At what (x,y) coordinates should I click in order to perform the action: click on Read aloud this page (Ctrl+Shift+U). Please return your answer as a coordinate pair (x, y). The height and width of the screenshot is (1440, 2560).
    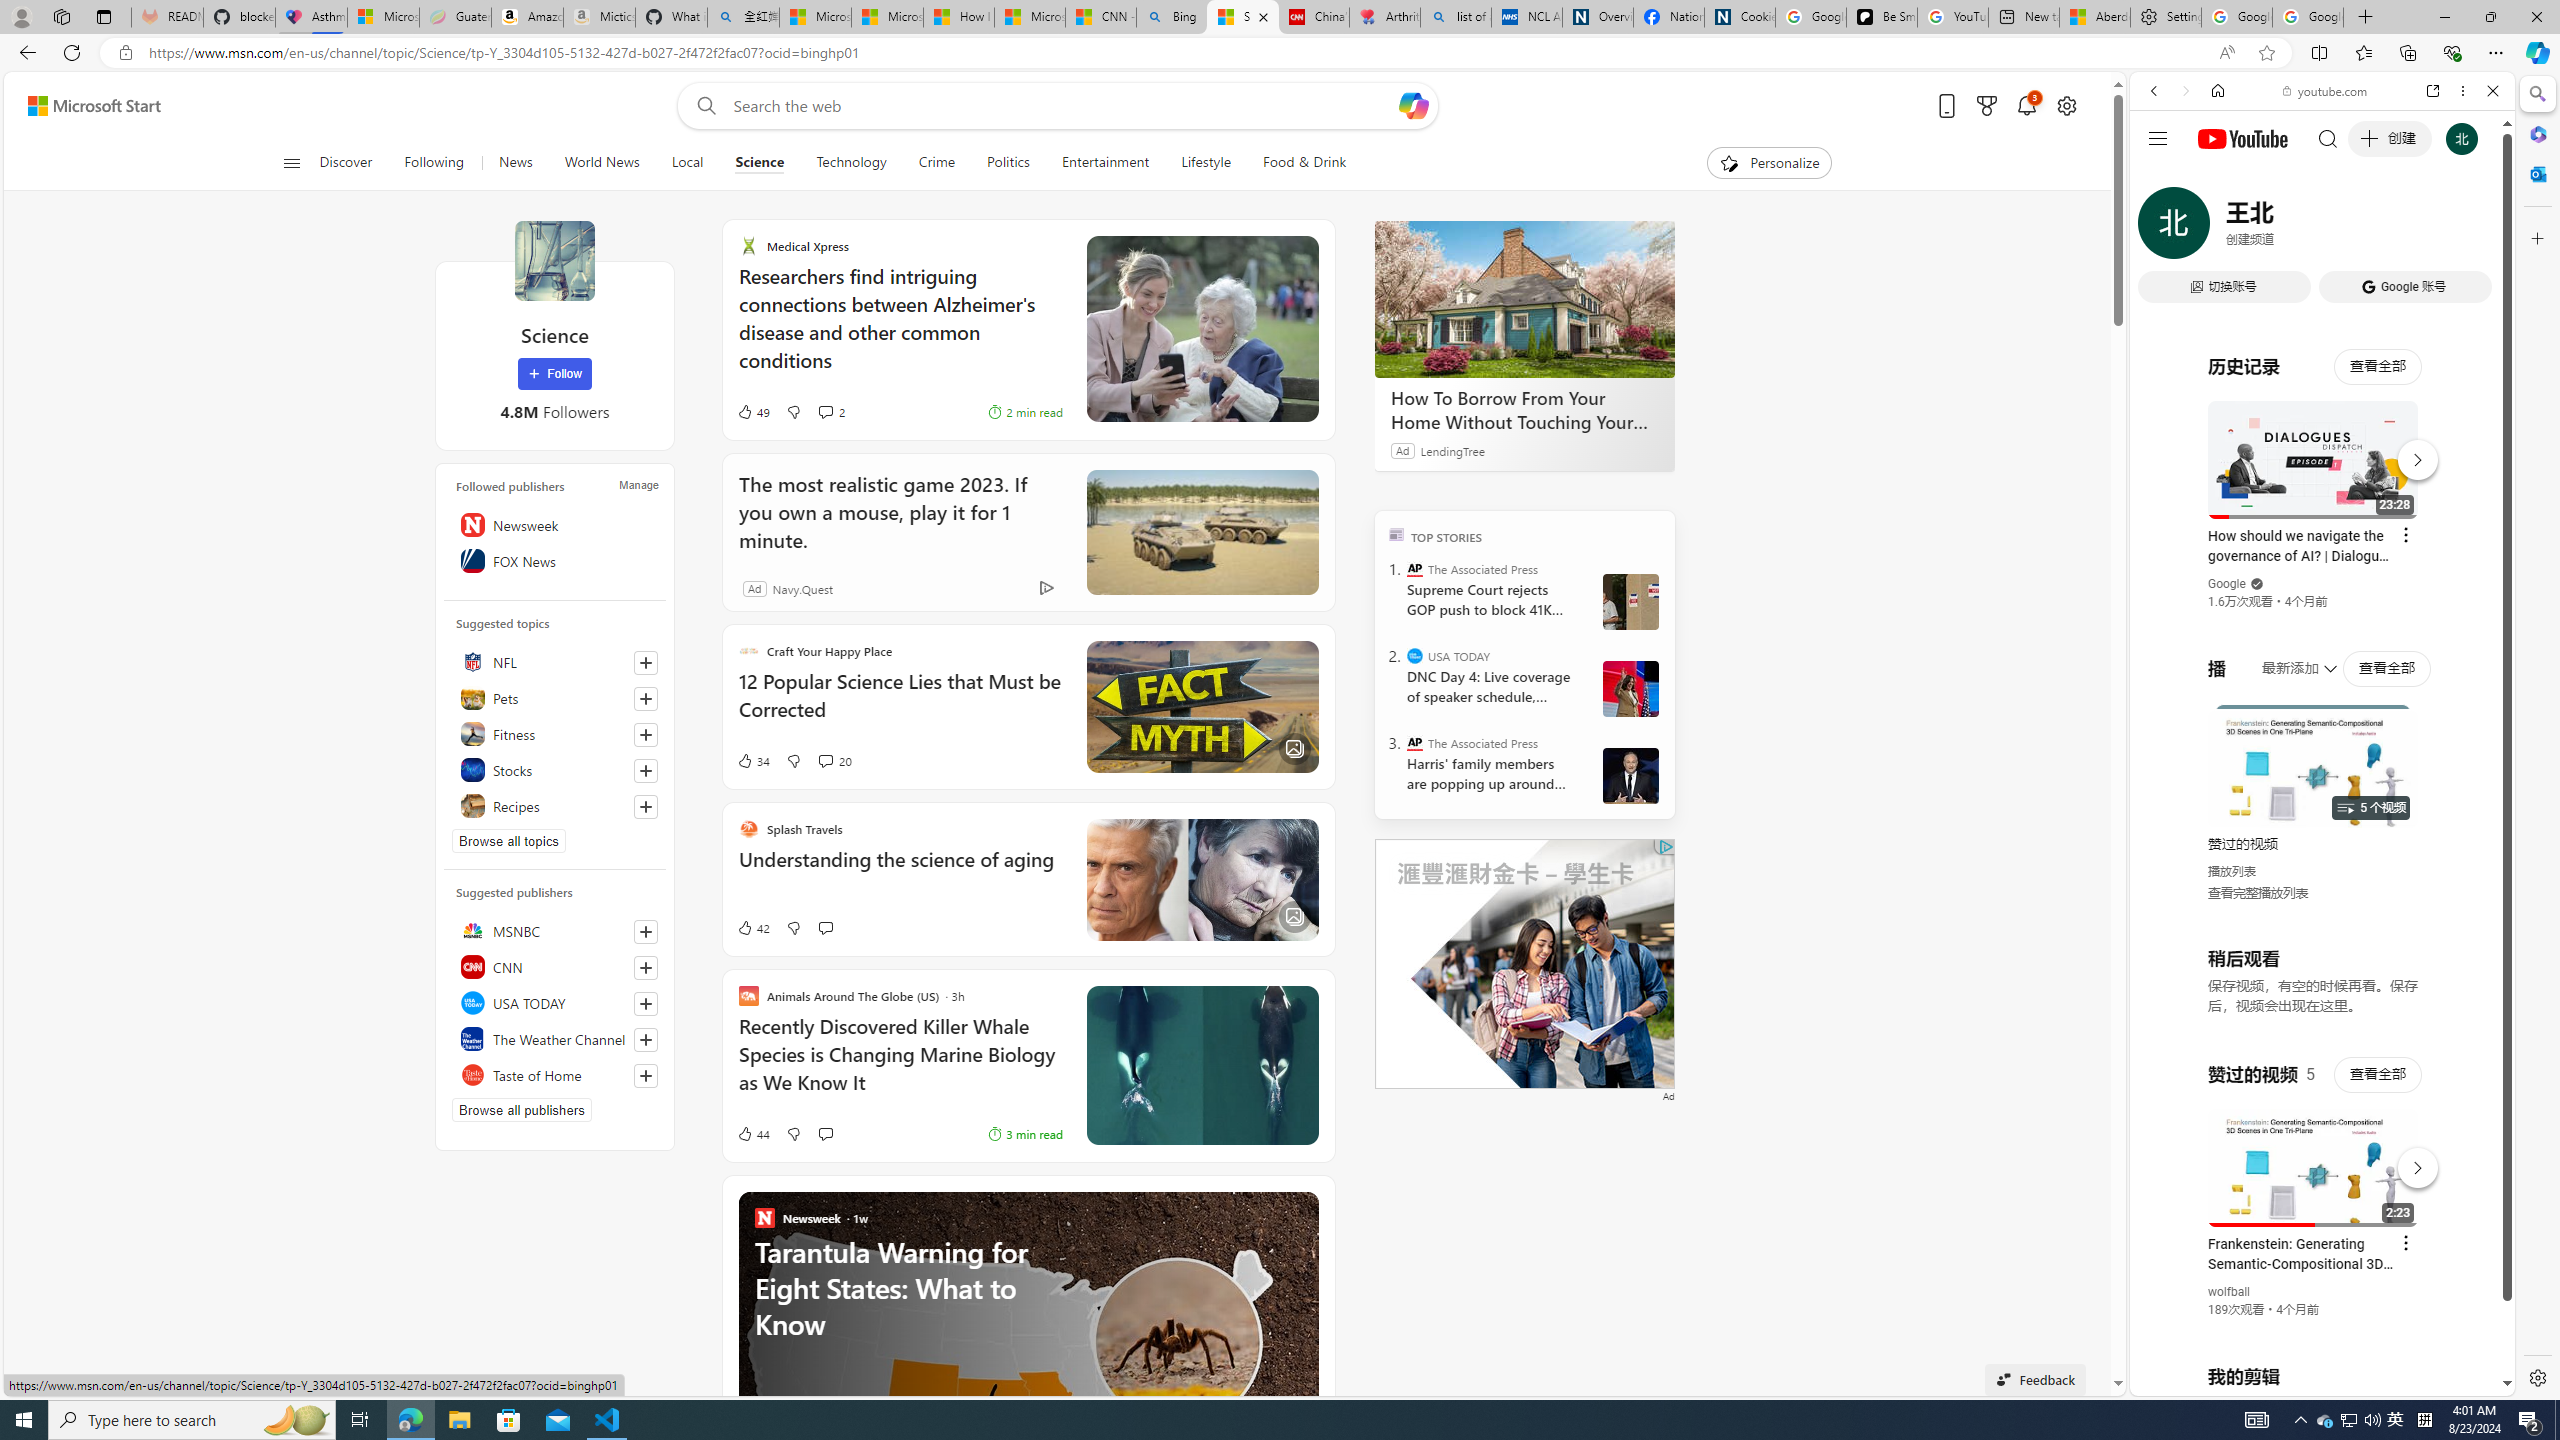
    Looking at the image, I should click on (2226, 53).